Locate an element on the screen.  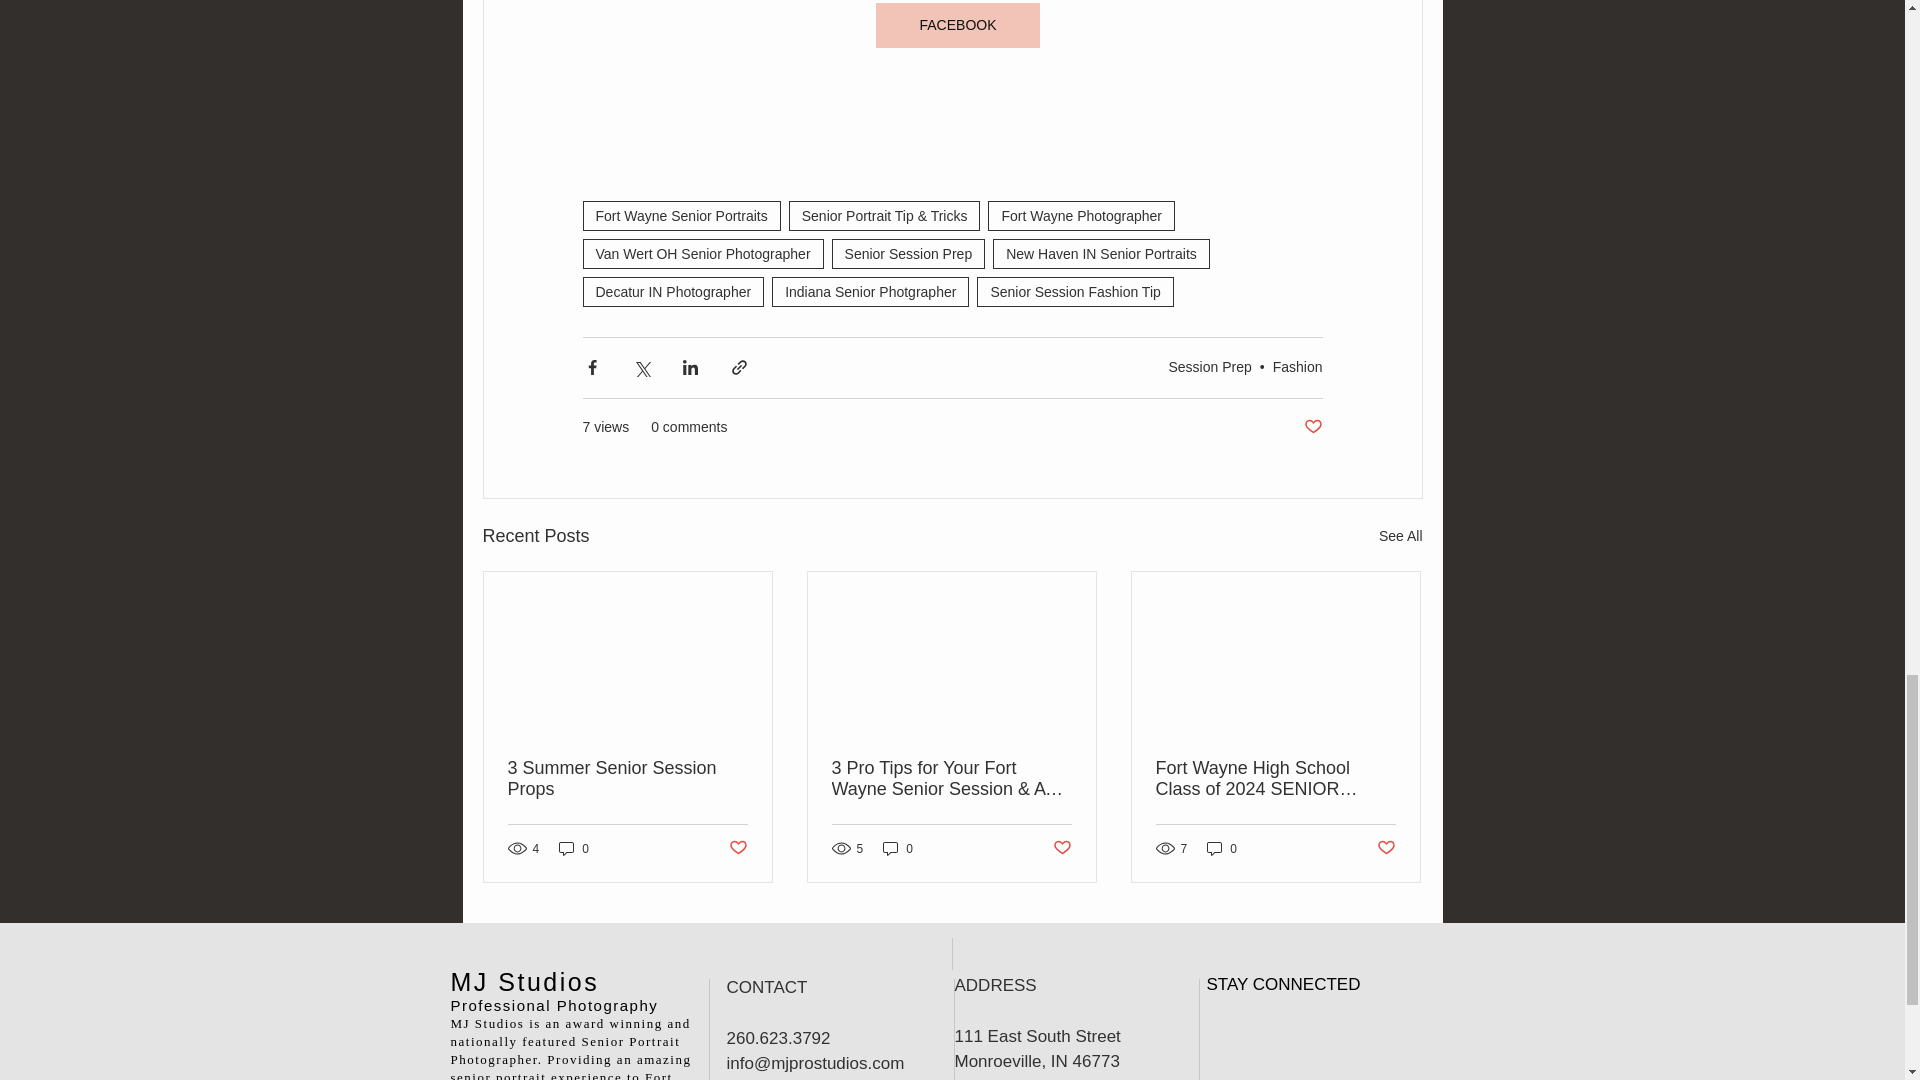
Indiana Senior Photgrapher is located at coordinates (870, 291).